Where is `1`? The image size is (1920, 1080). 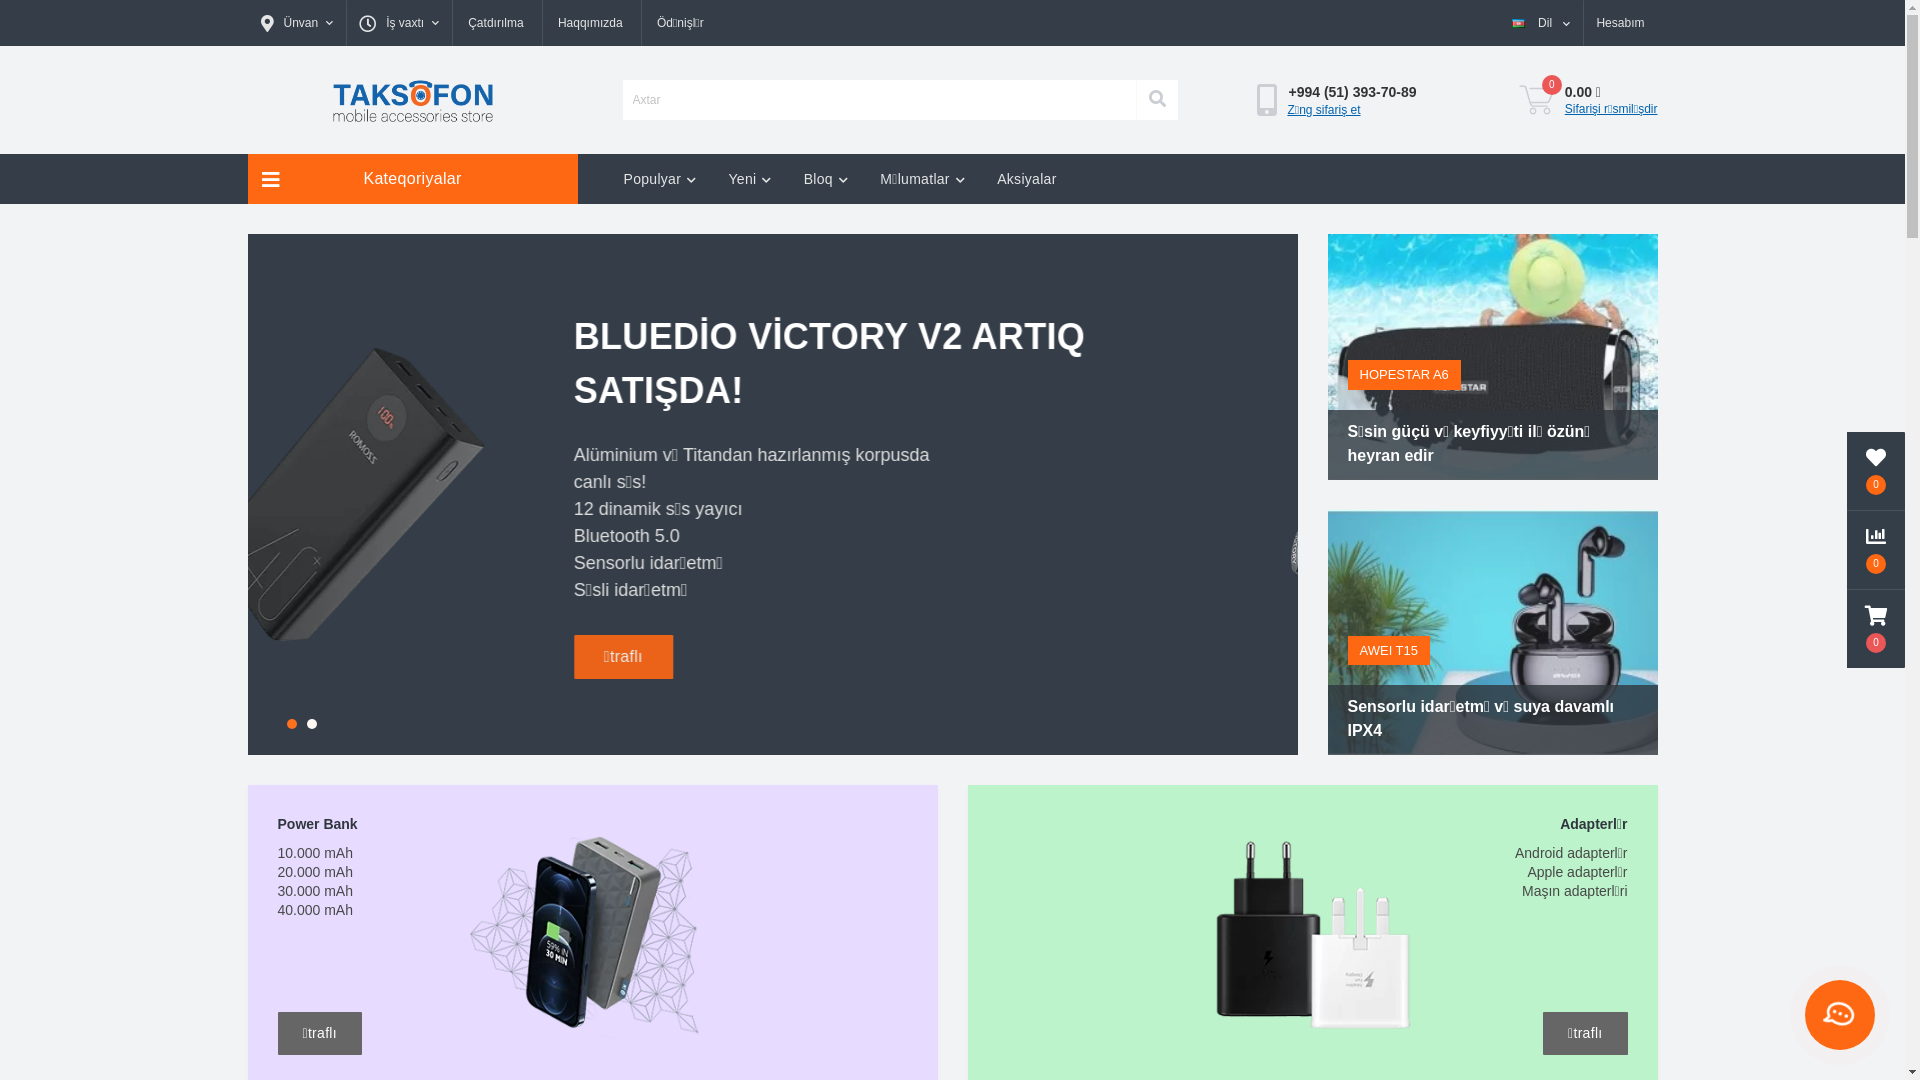
1 is located at coordinates (291, 724).